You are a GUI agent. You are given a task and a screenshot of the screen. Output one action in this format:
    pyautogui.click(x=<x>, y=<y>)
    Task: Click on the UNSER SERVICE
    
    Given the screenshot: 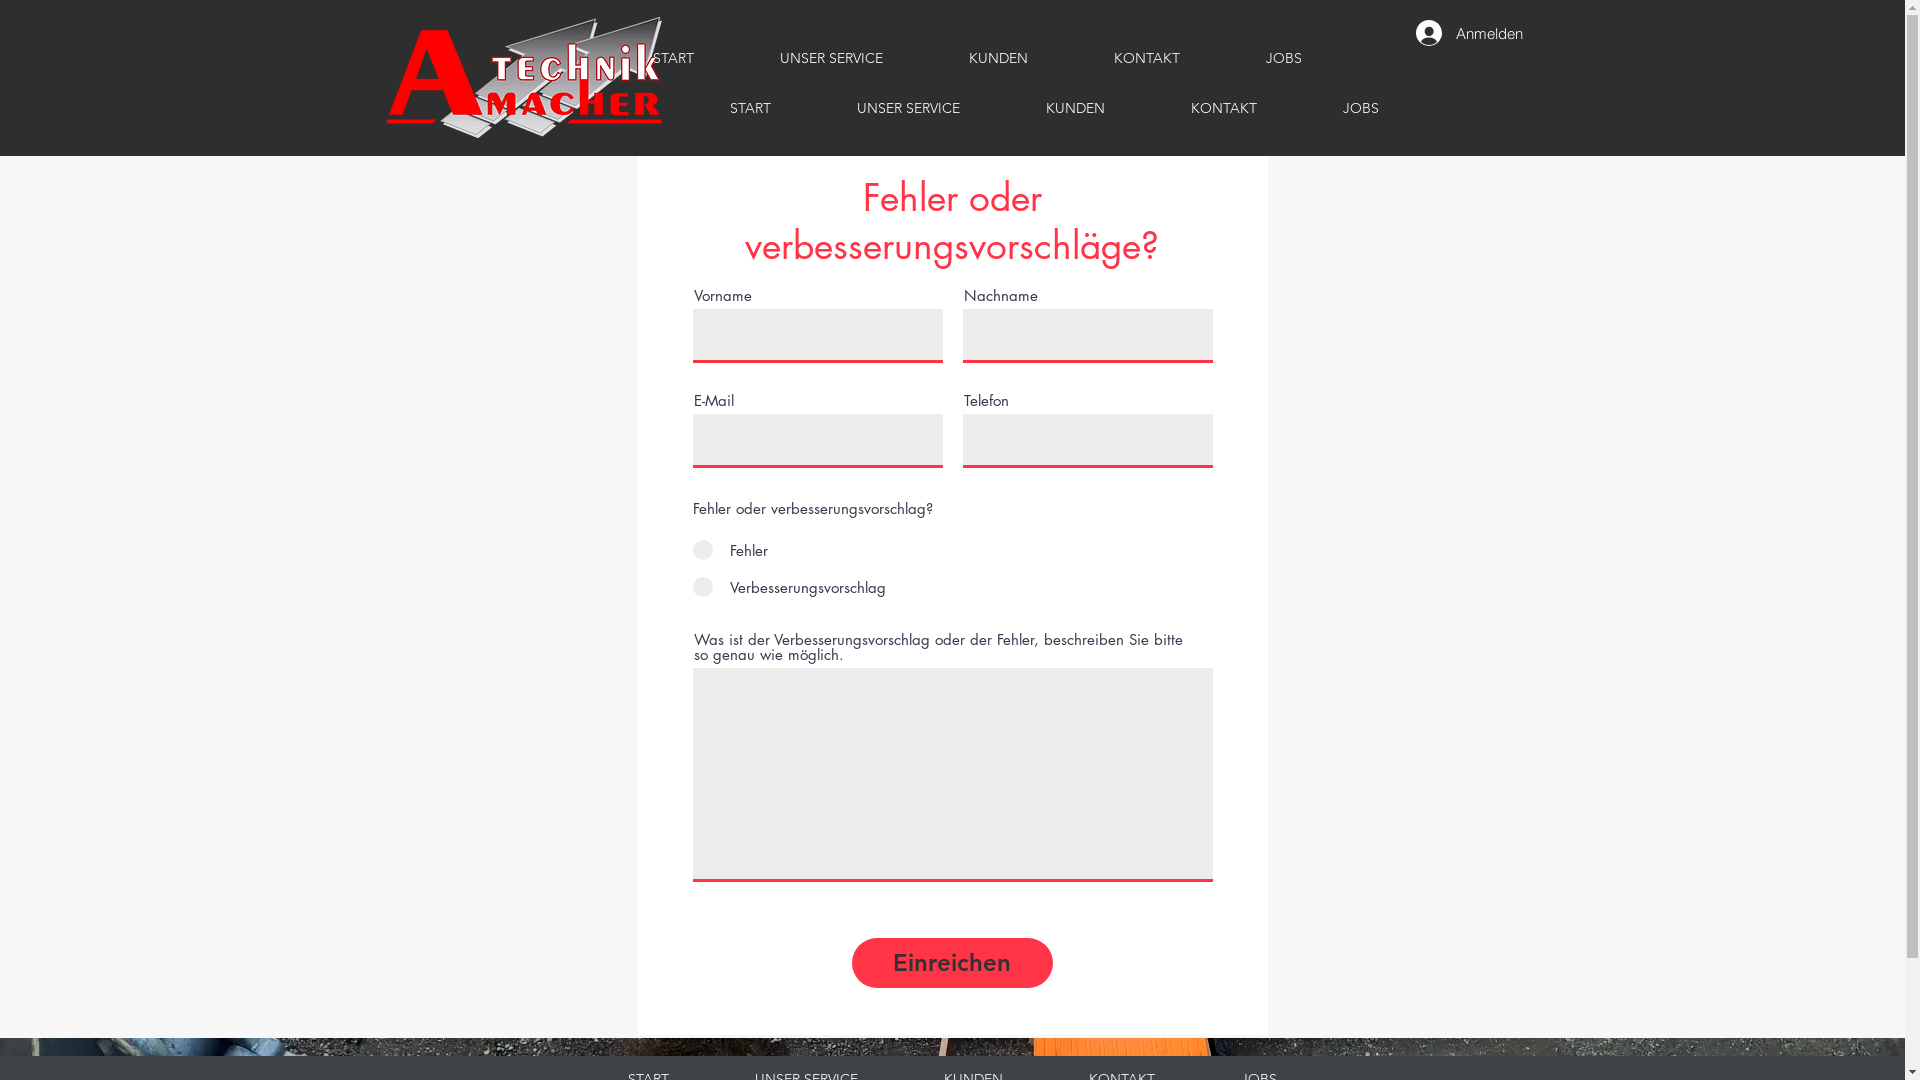 What is the action you would take?
    pyautogui.click(x=908, y=108)
    